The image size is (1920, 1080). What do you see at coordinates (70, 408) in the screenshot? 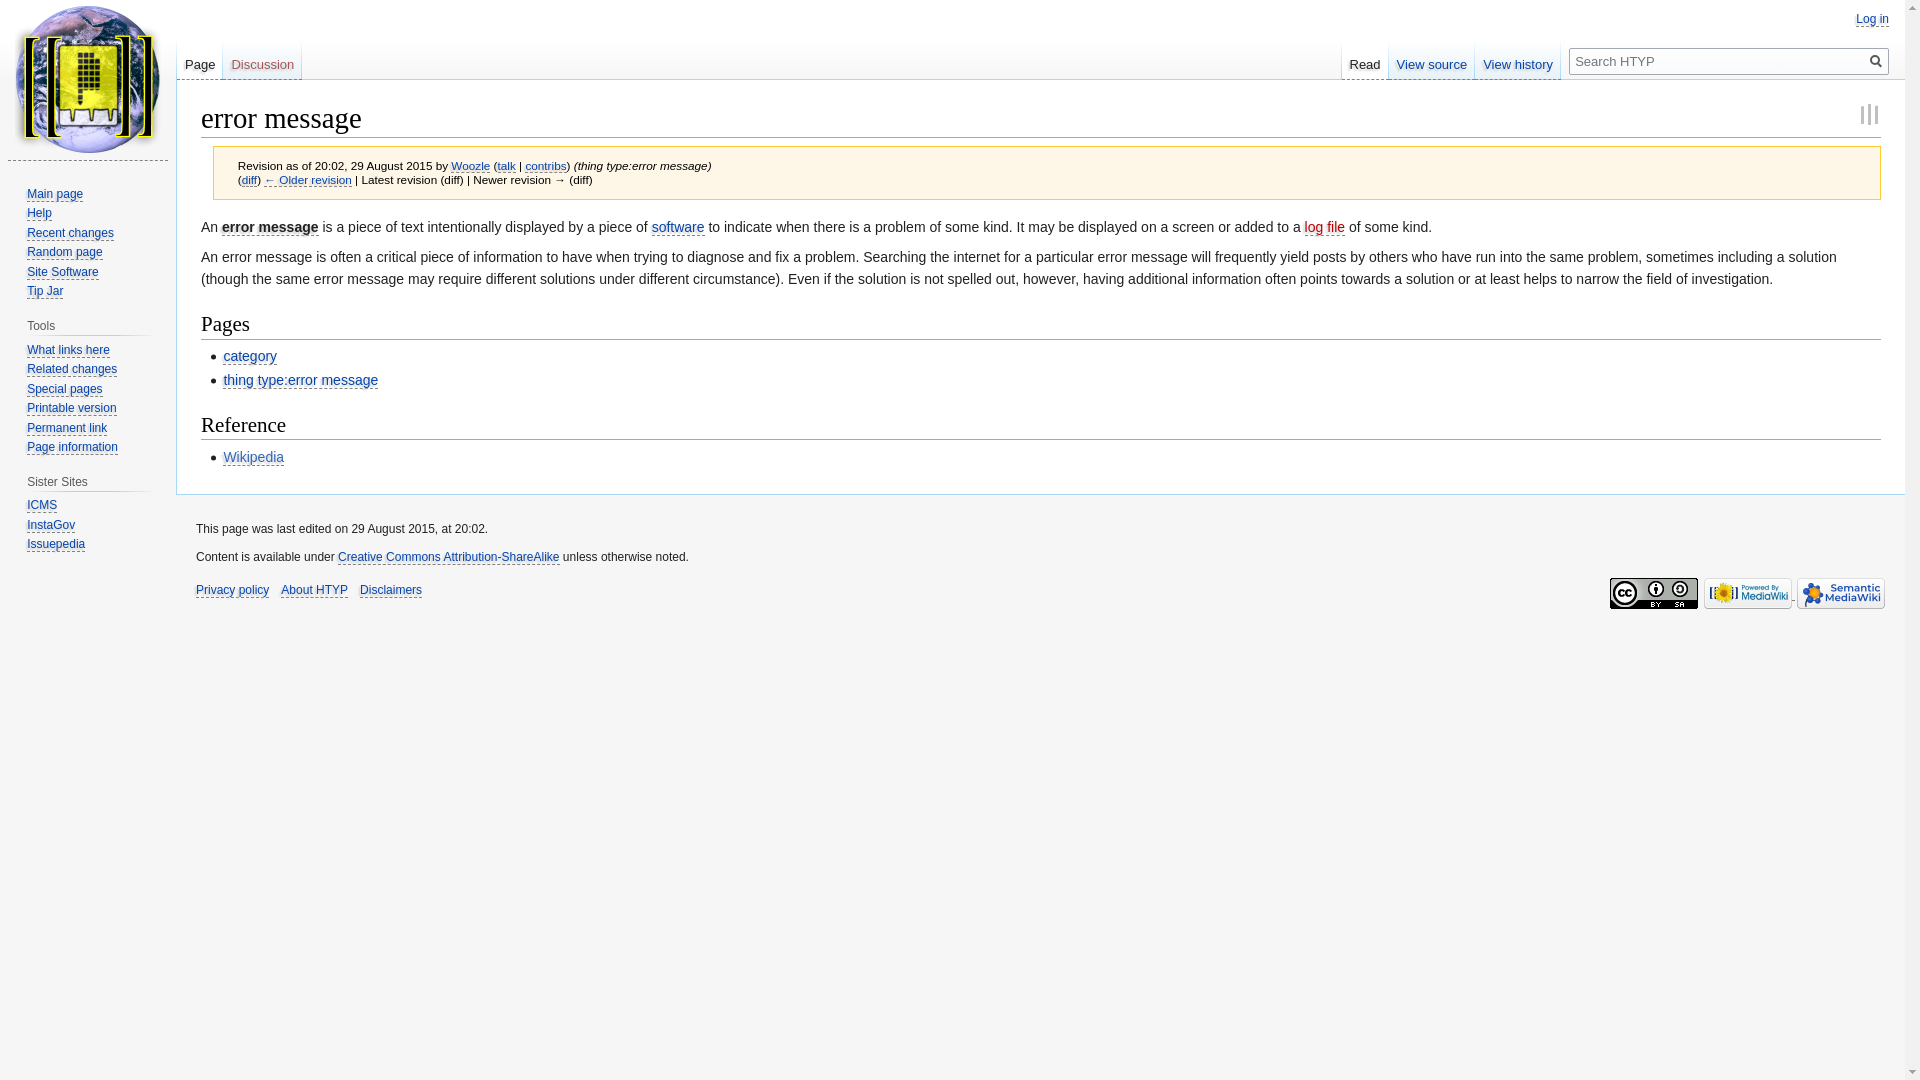
I see `Printable version` at bounding box center [70, 408].